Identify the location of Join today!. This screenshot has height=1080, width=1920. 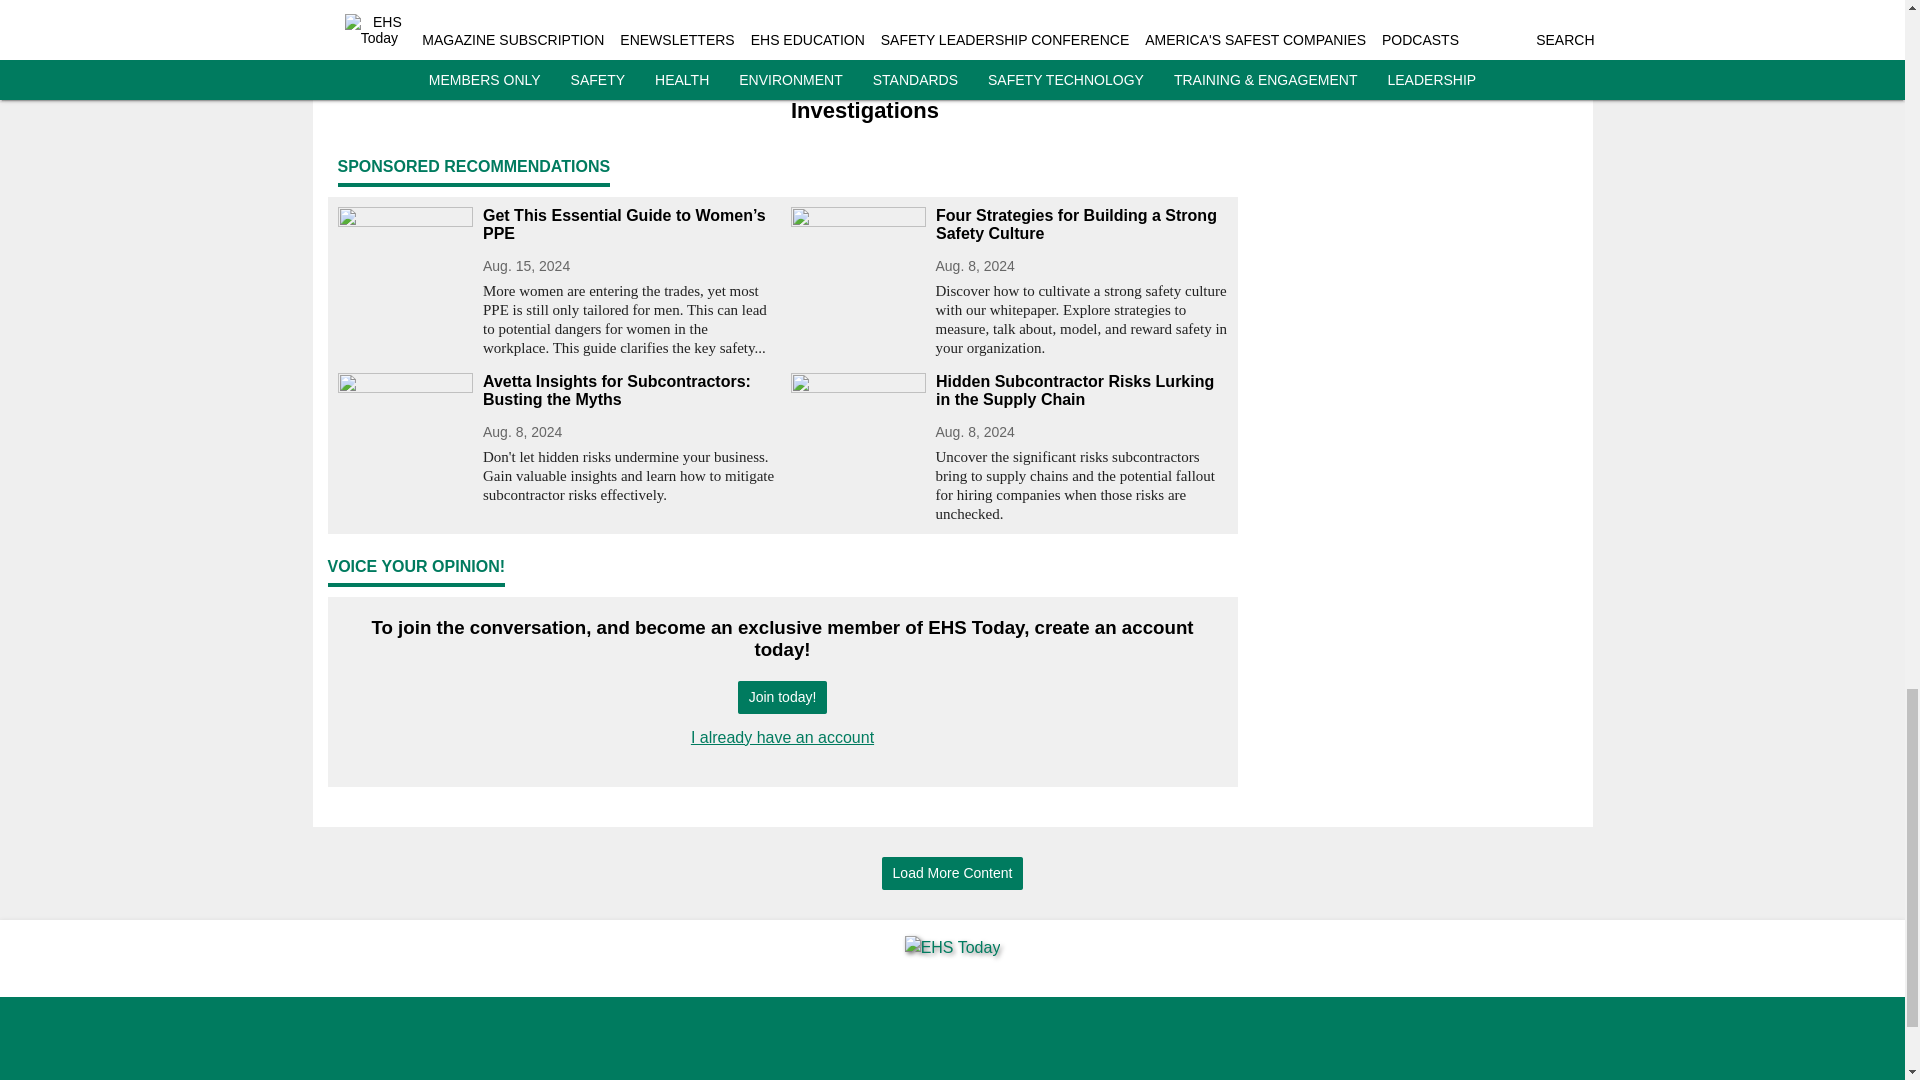
(782, 697).